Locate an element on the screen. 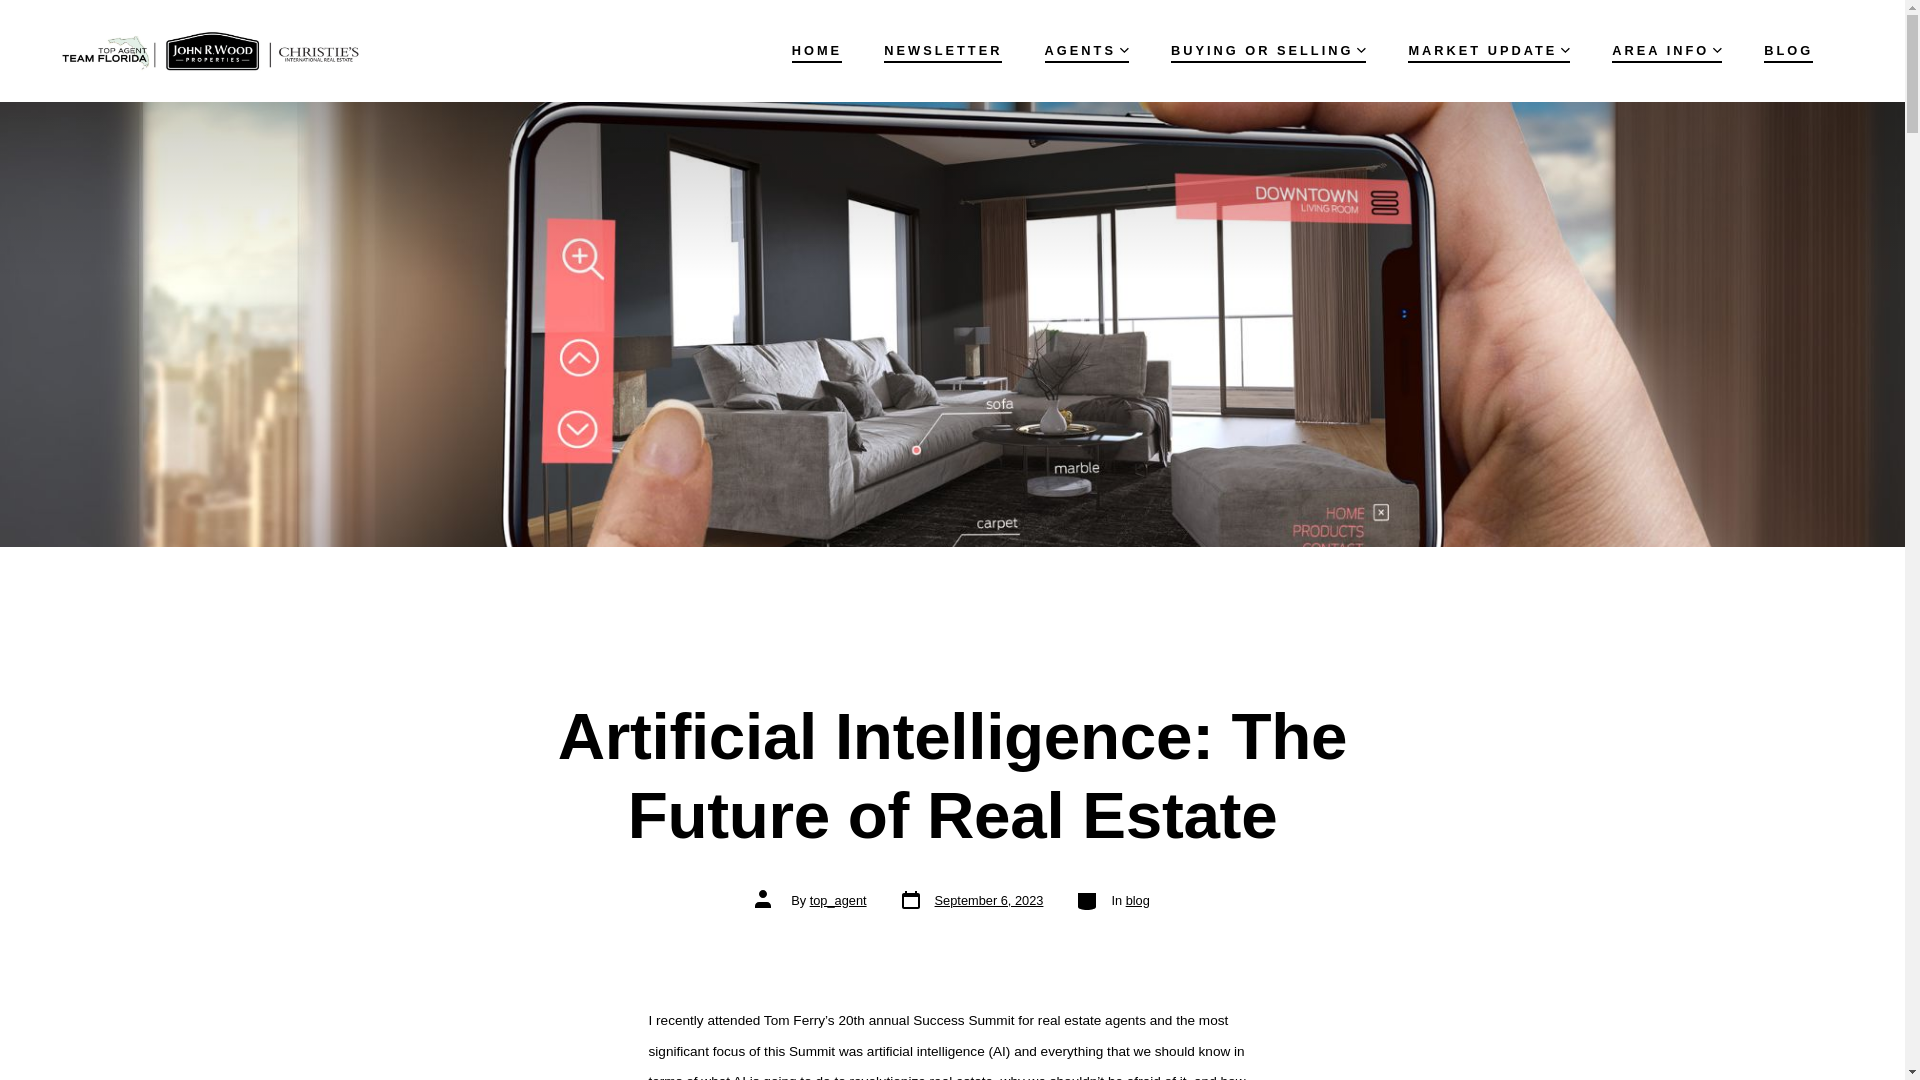 The height and width of the screenshot is (1080, 1920). HOME is located at coordinates (1086, 50).